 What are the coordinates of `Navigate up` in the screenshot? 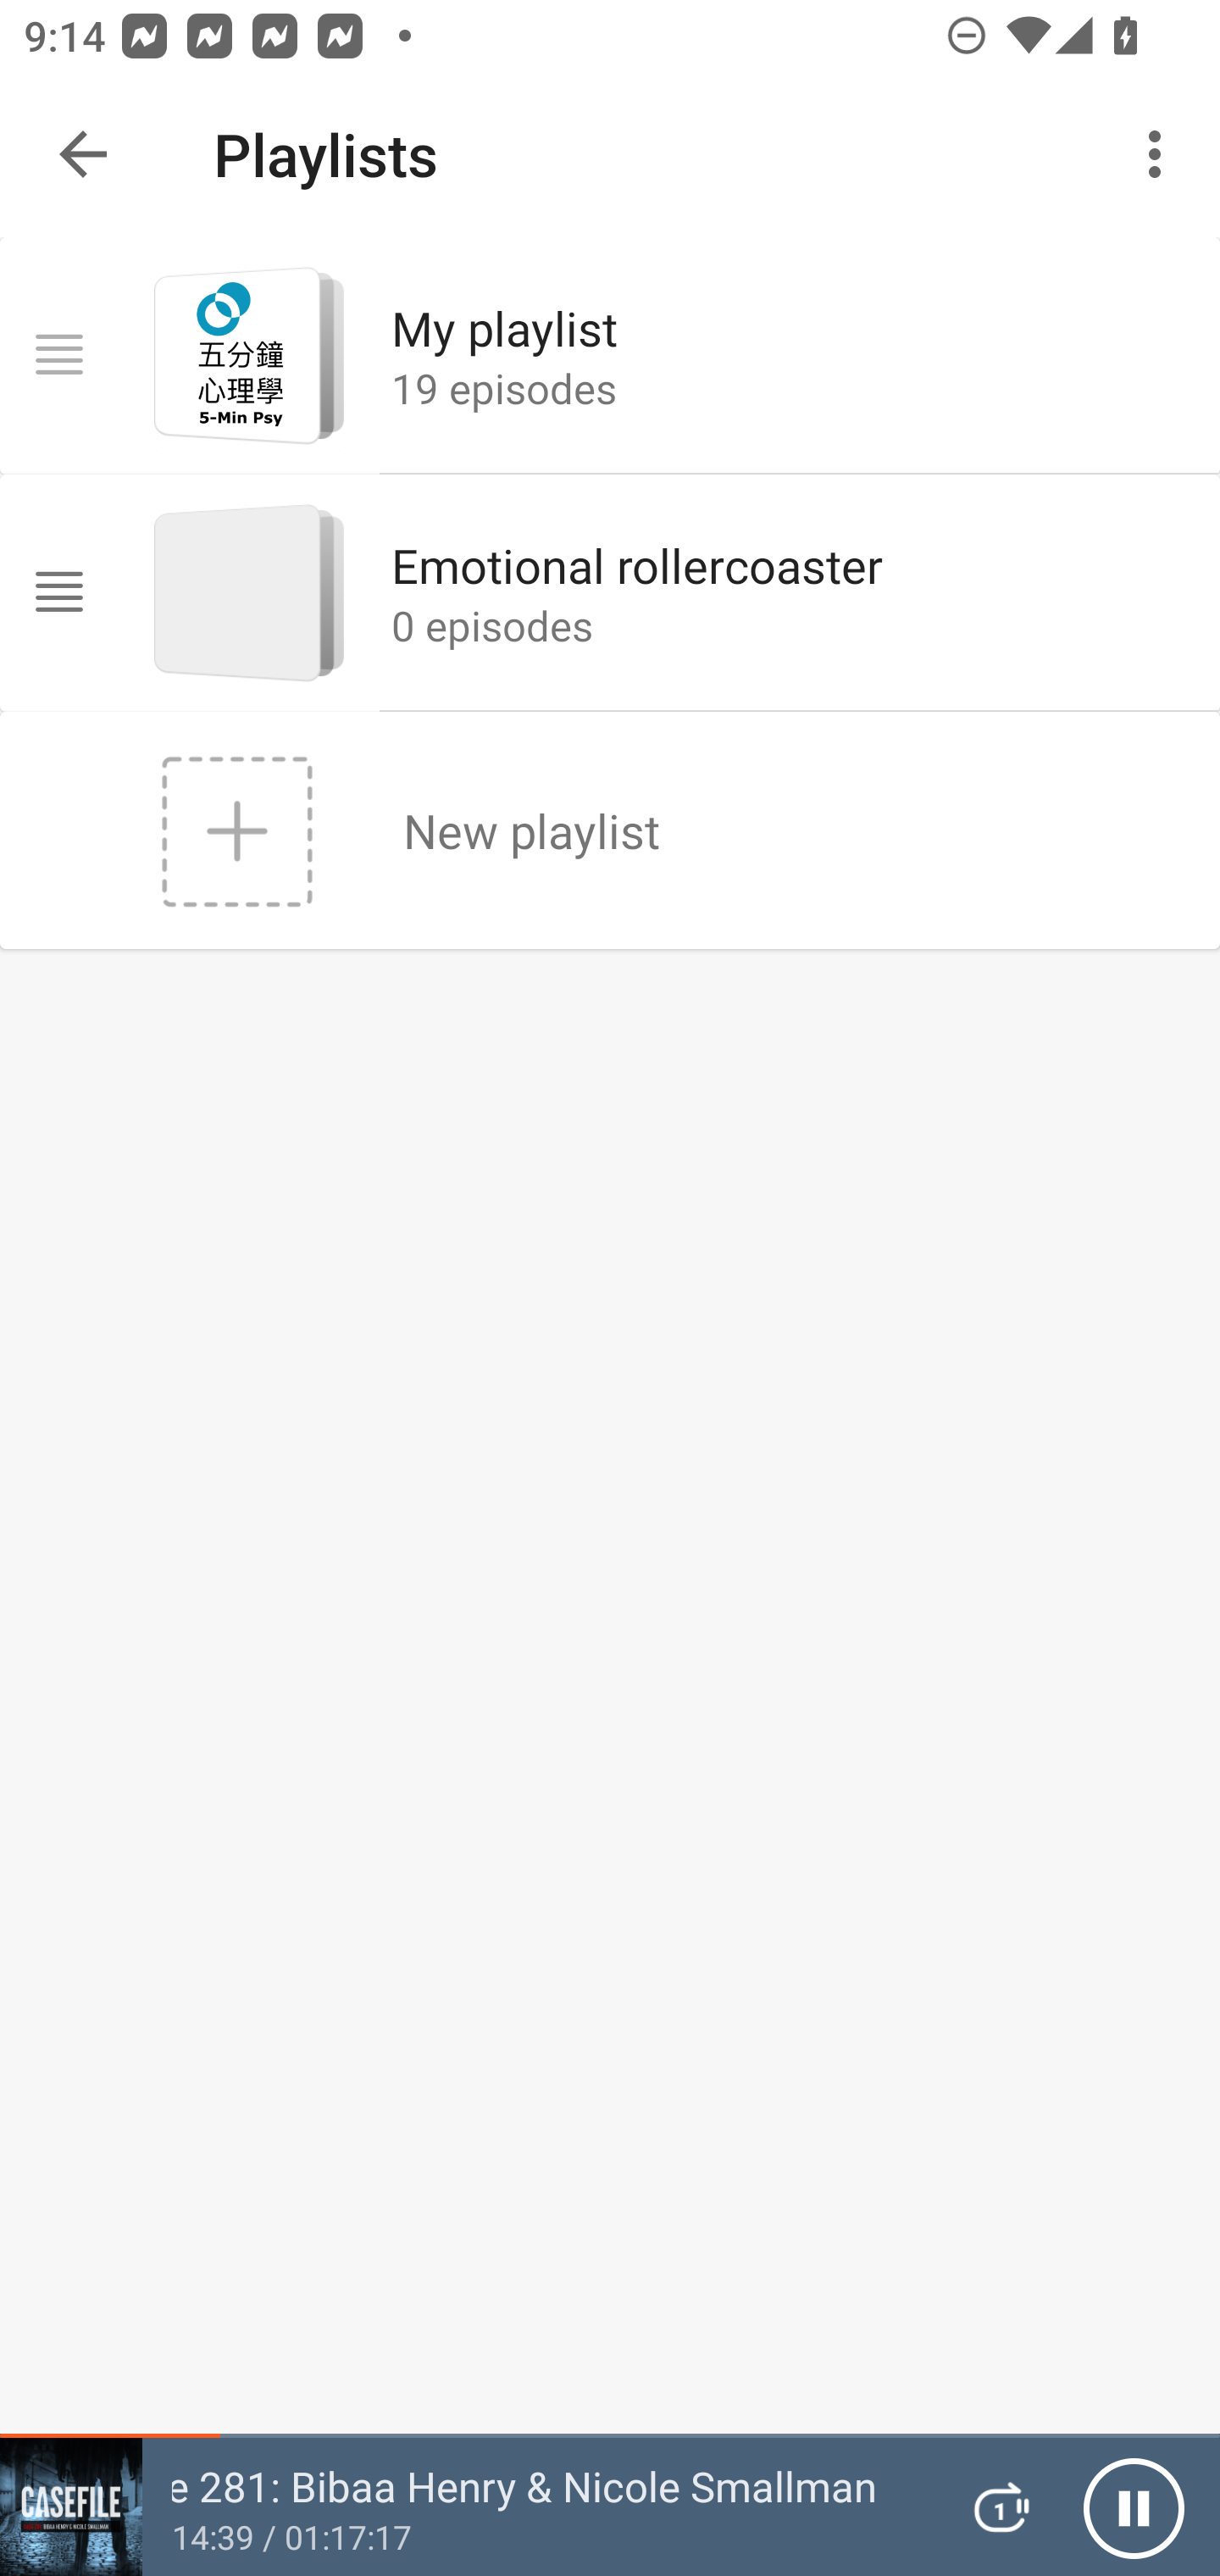 It's located at (83, 154).